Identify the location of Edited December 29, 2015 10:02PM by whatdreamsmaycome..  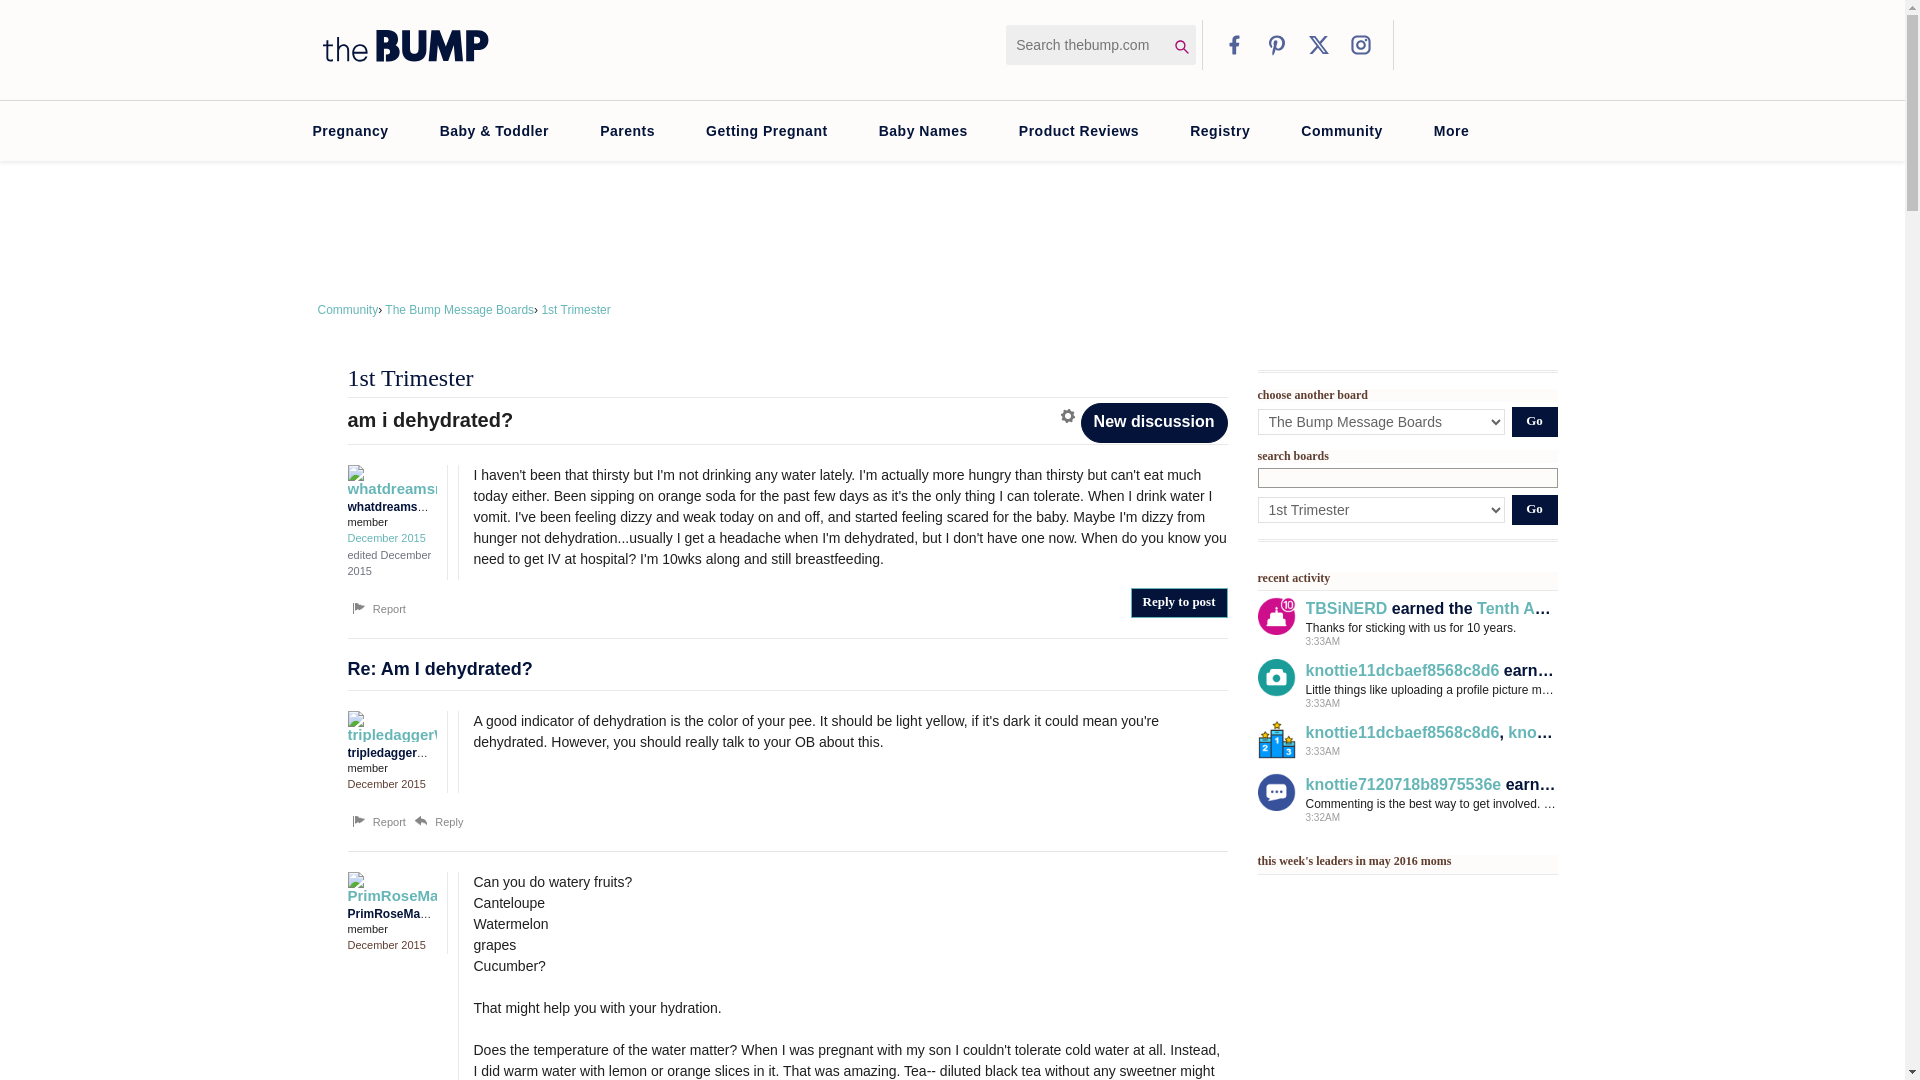
(390, 562).